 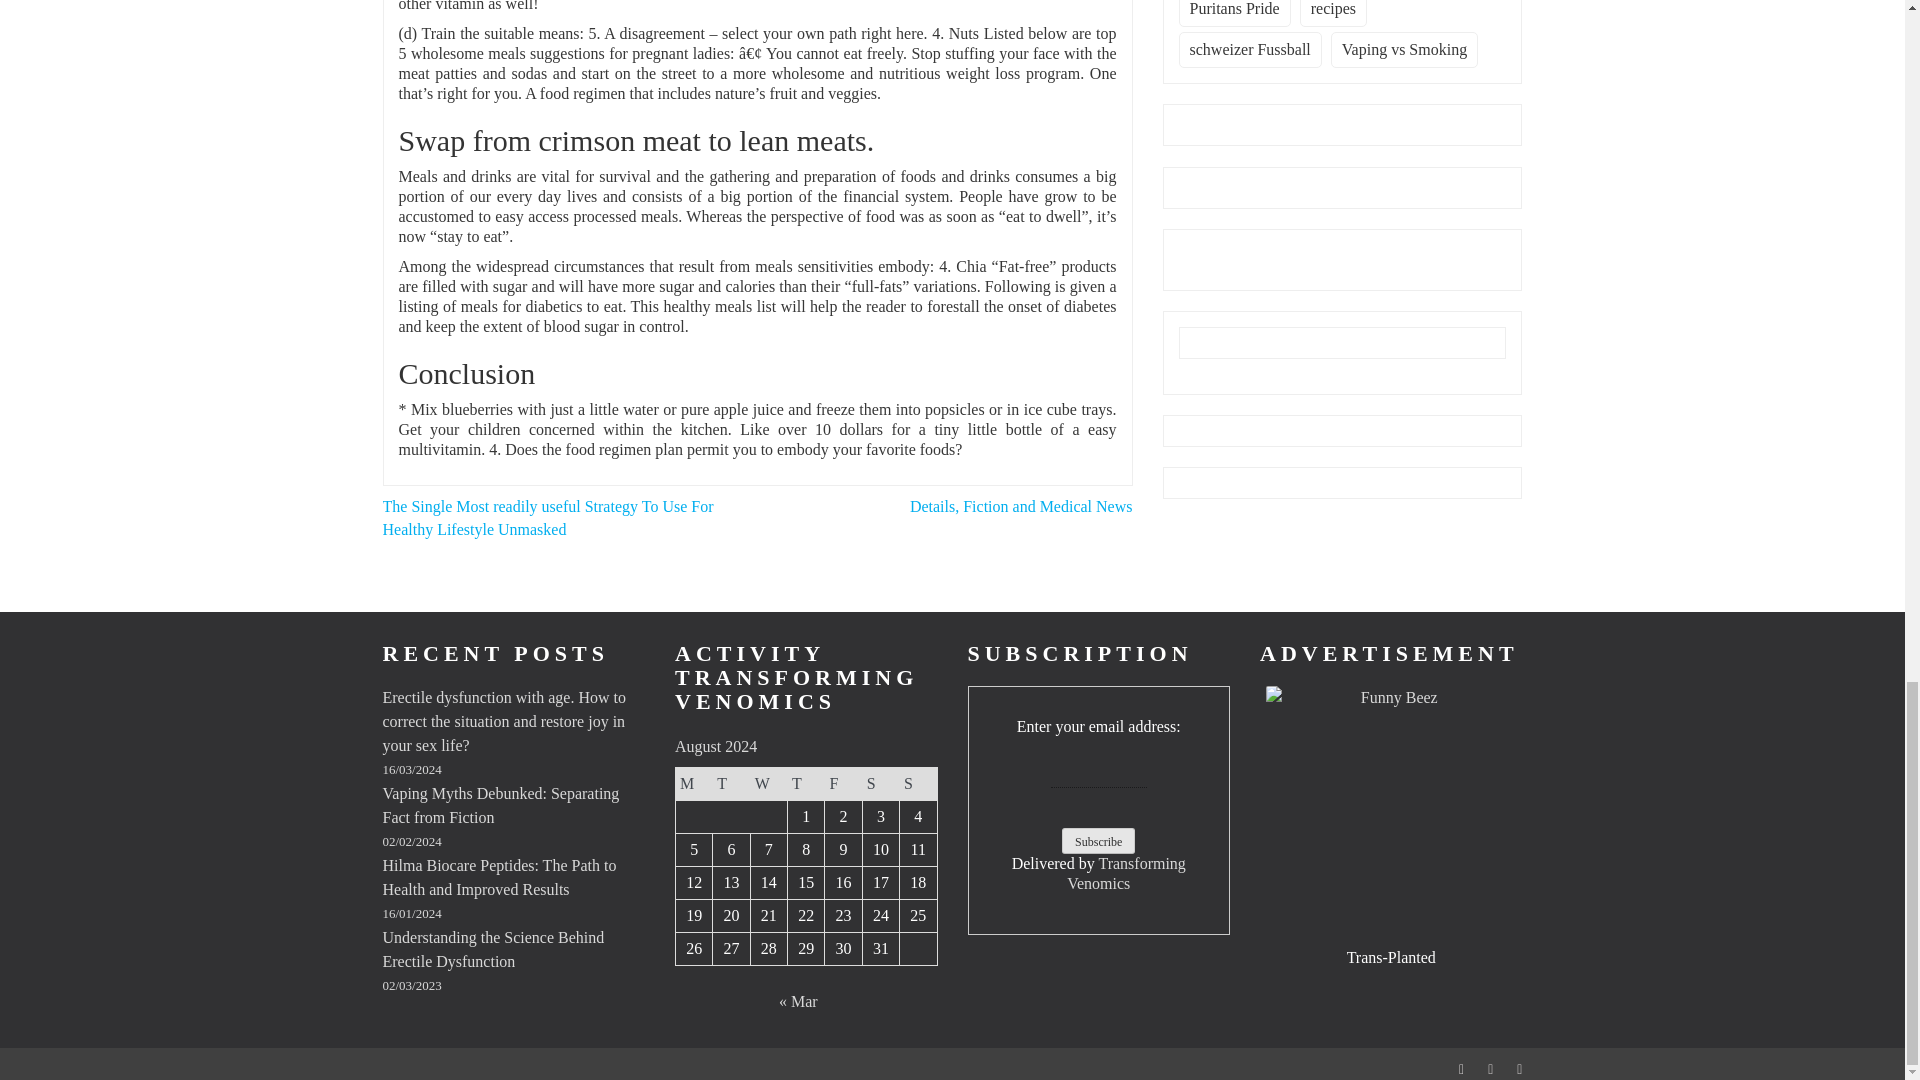 What do you see at coordinates (880, 783) in the screenshot?
I see `Saturday` at bounding box center [880, 783].